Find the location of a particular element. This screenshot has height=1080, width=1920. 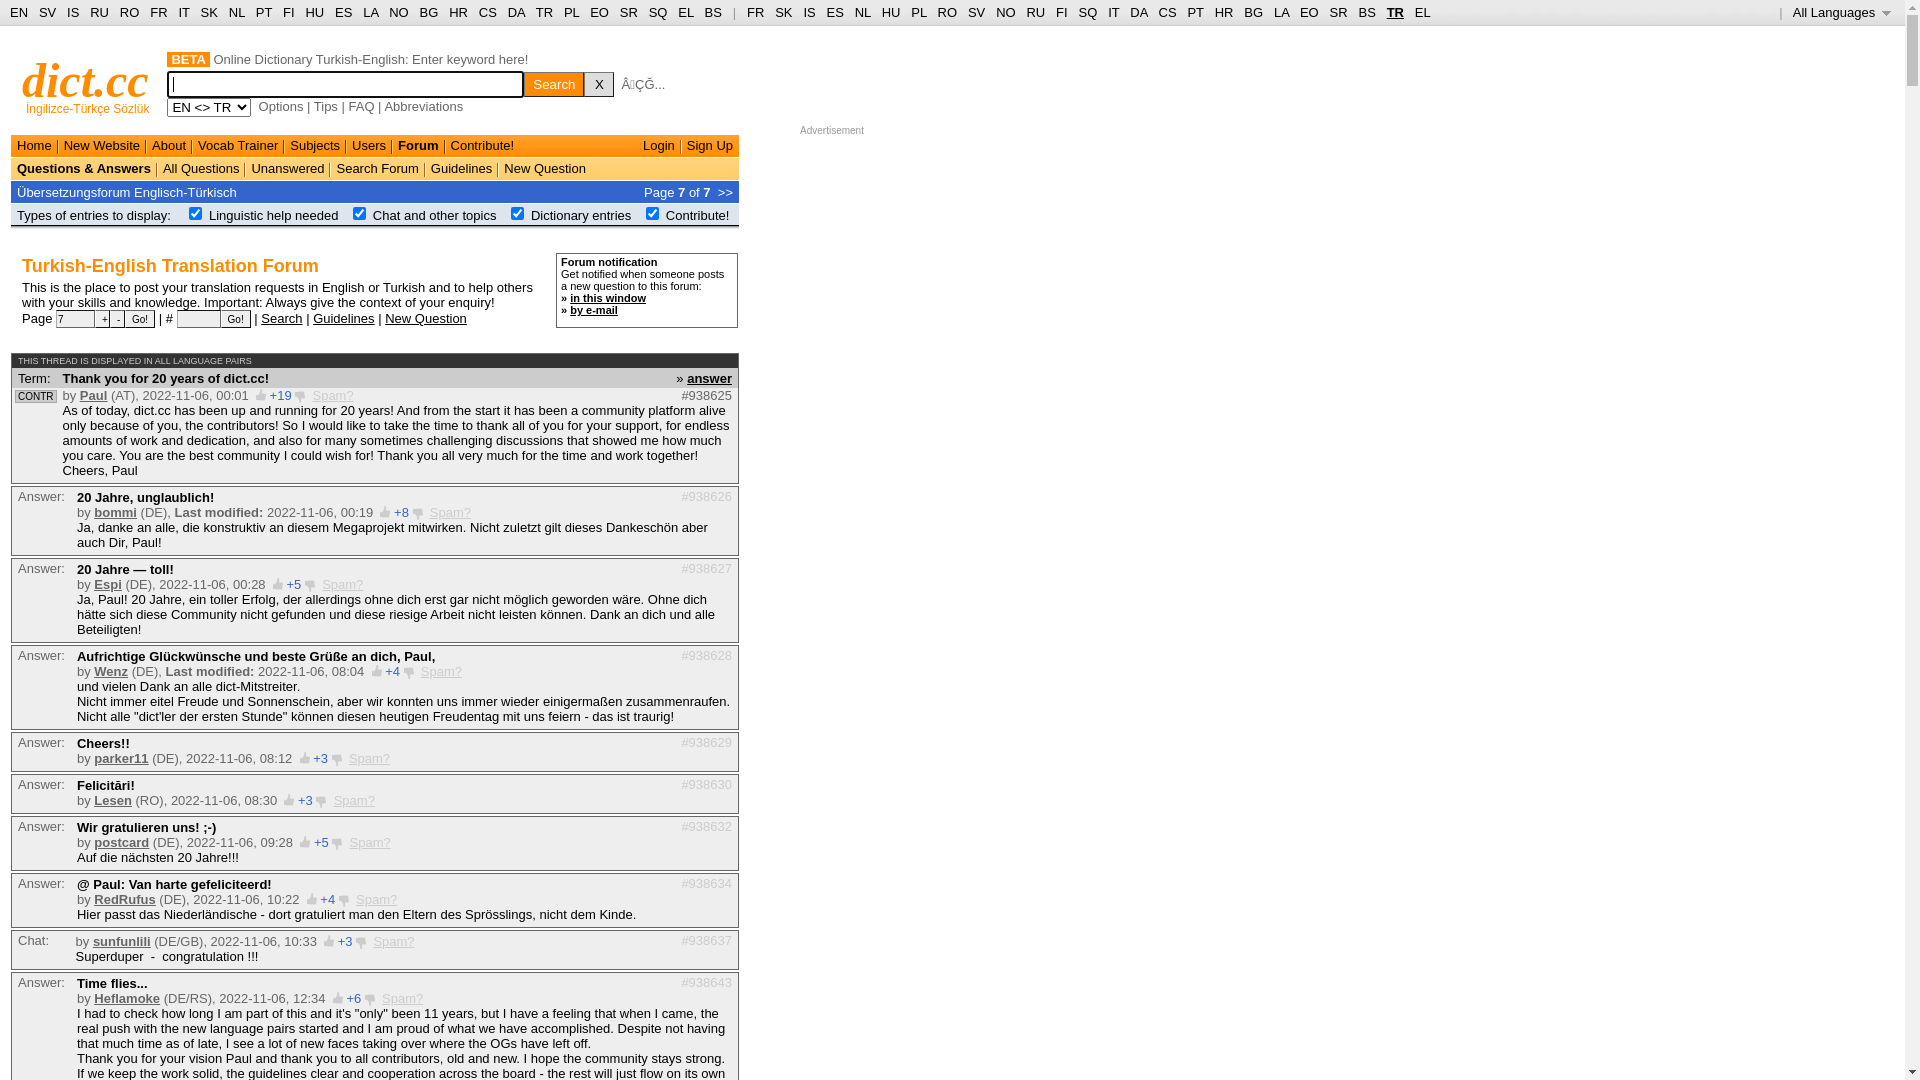

HU is located at coordinates (314, 12).